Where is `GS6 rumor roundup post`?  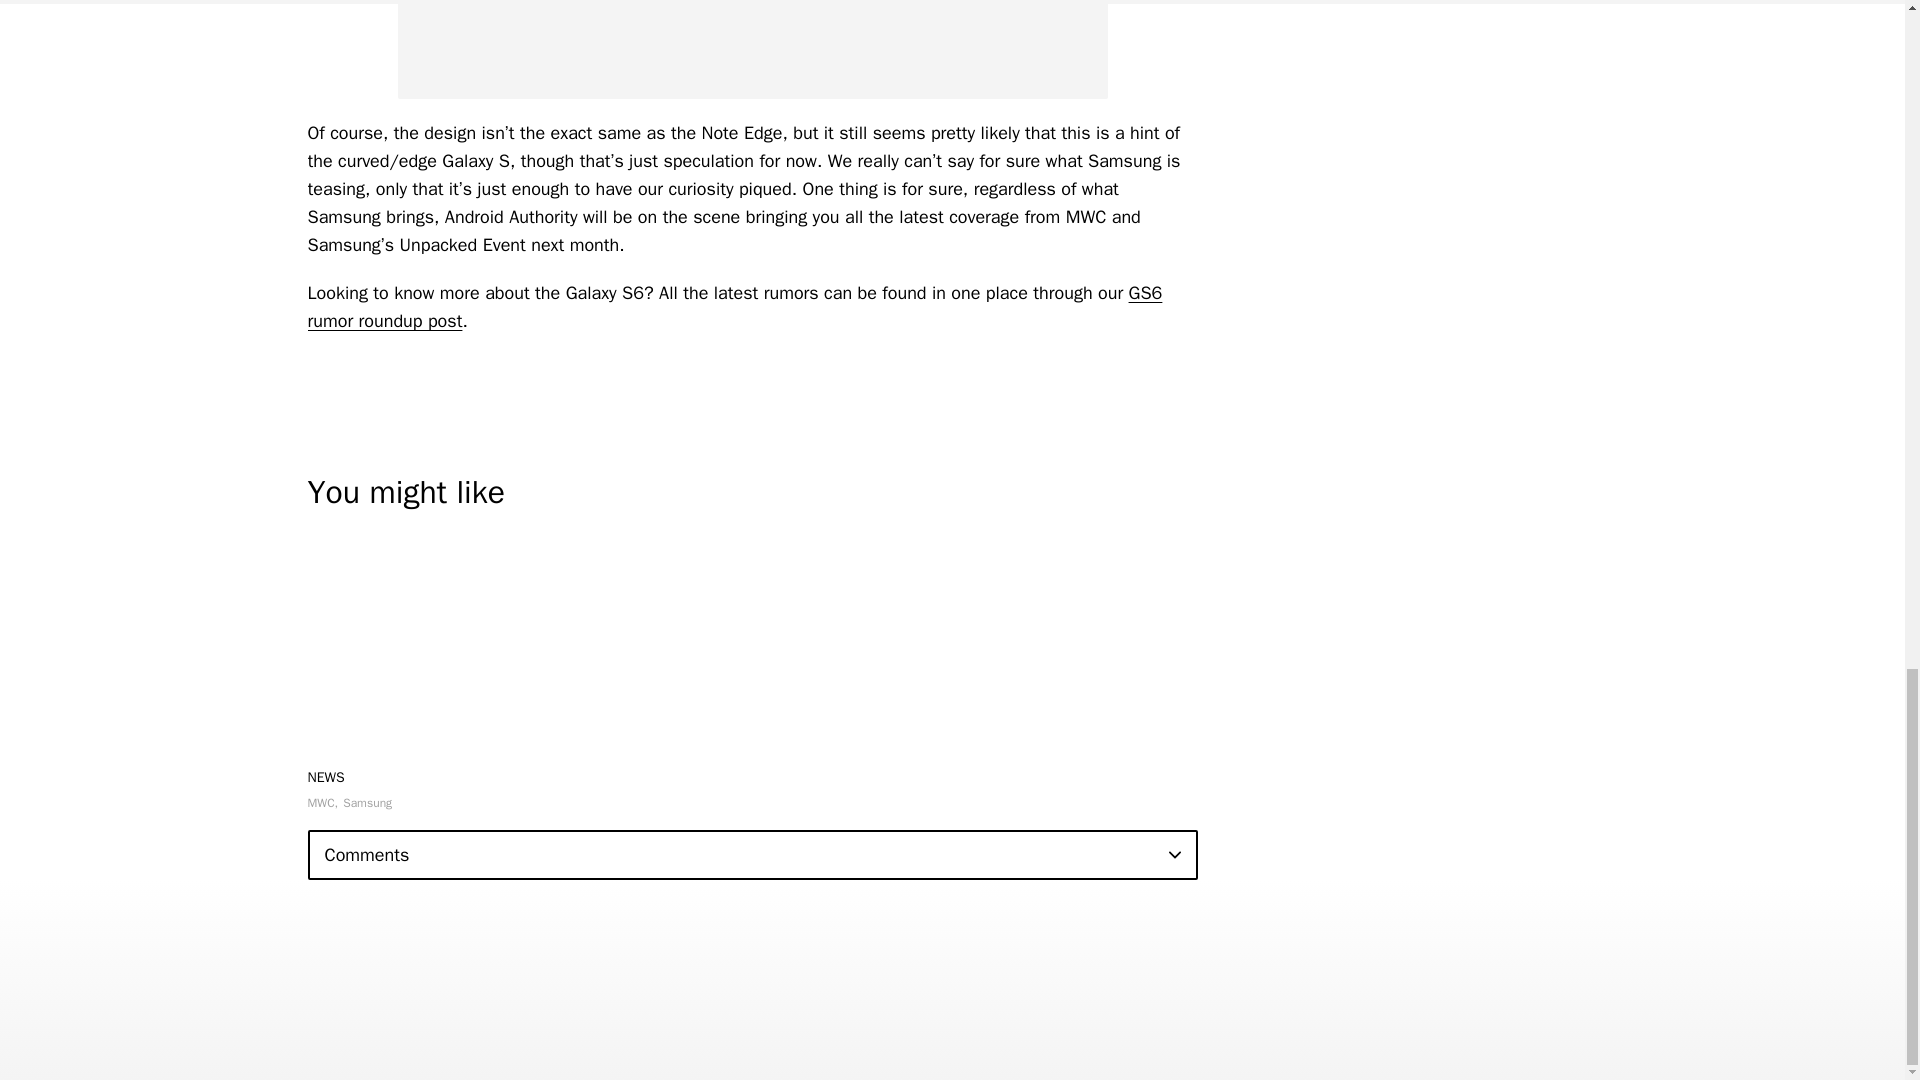
GS6 rumor roundup post is located at coordinates (735, 306).